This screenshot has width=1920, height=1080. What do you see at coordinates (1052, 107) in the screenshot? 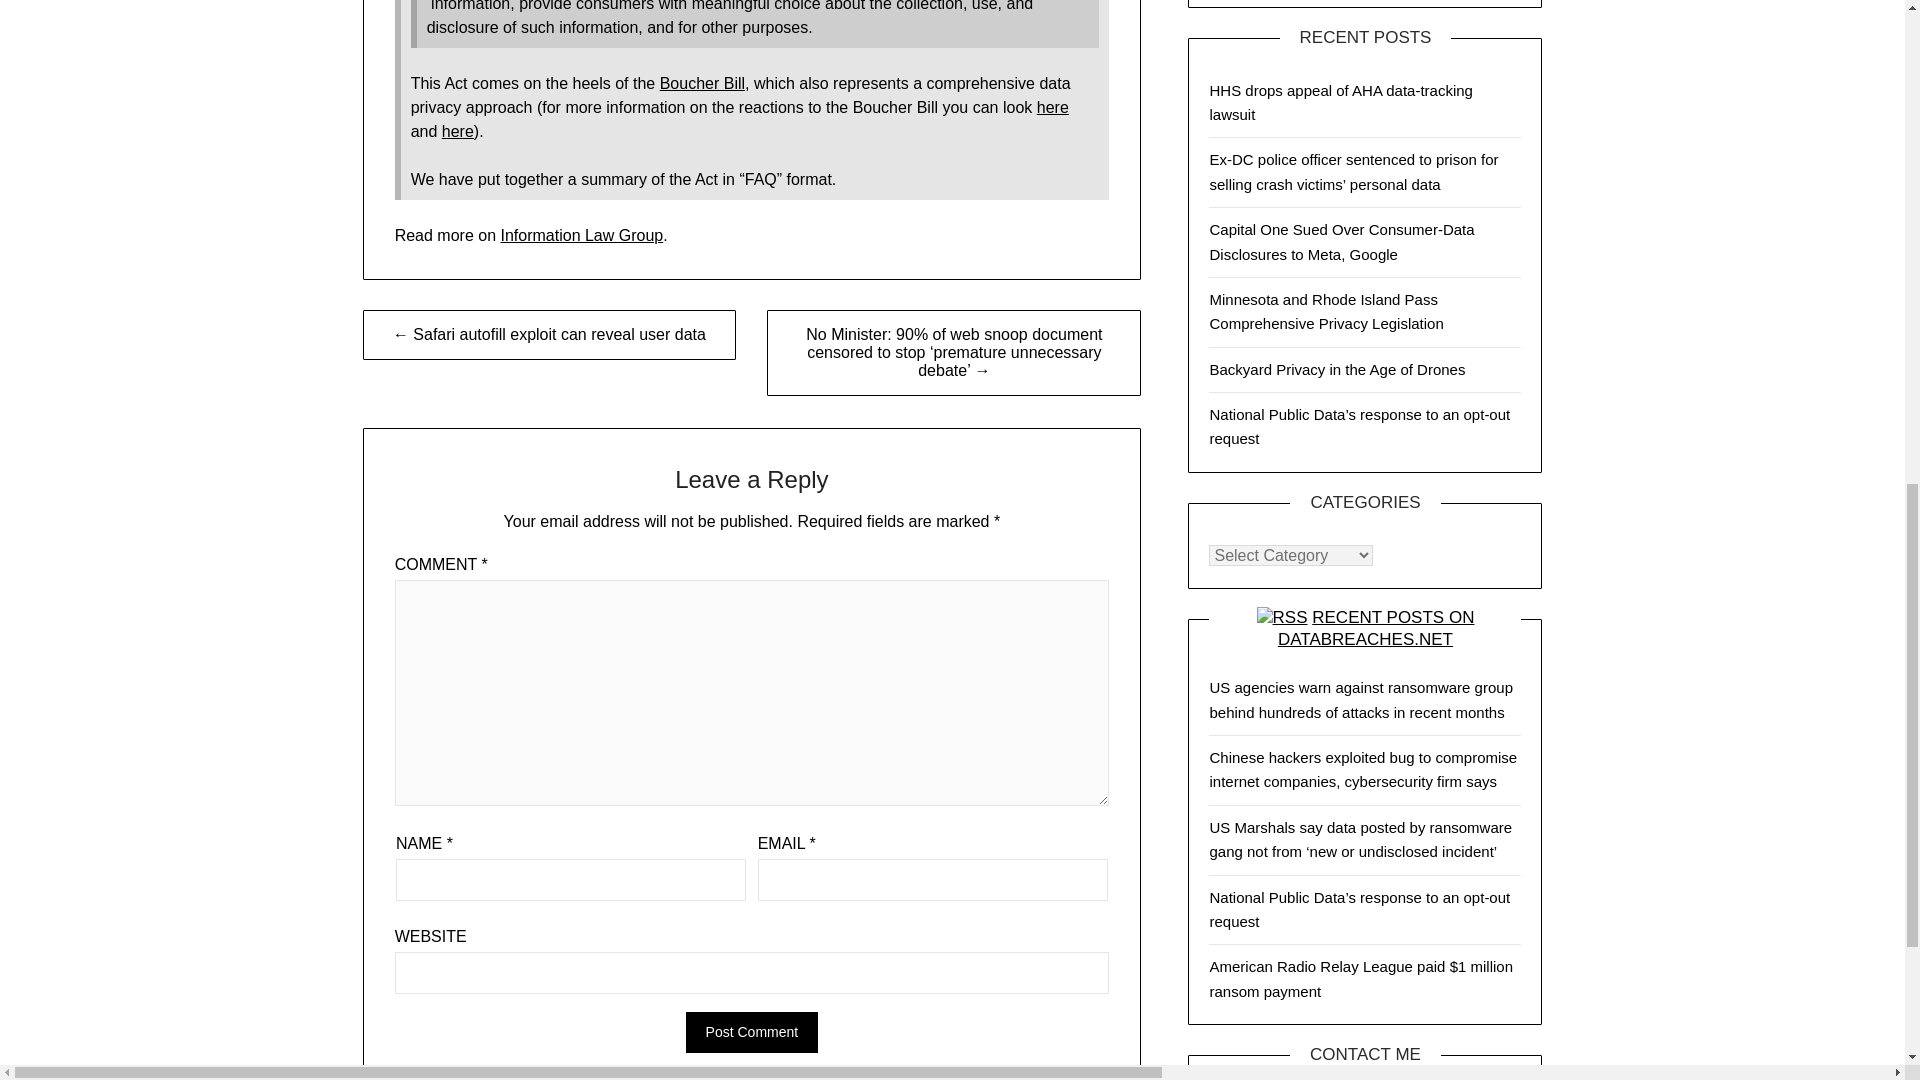
I see `here` at bounding box center [1052, 107].